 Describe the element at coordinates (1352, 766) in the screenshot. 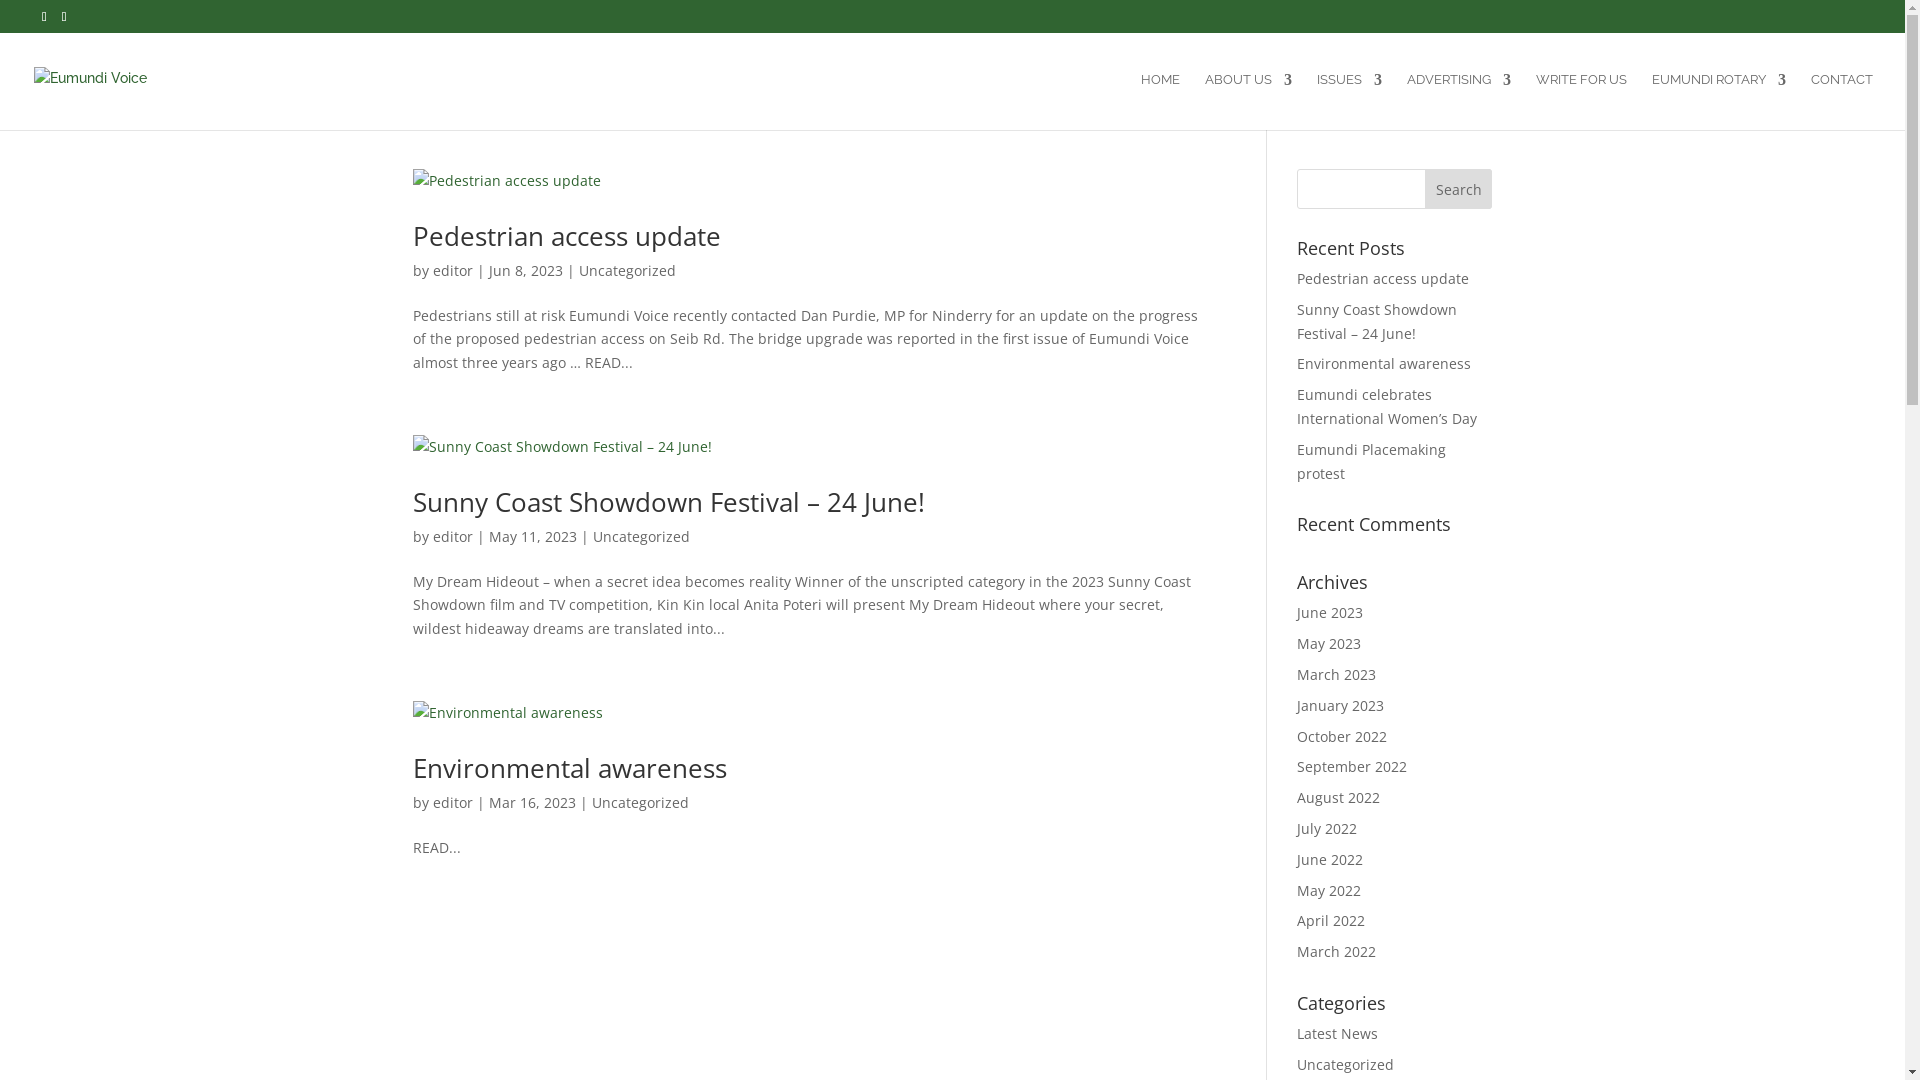

I see `September 2022` at that location.